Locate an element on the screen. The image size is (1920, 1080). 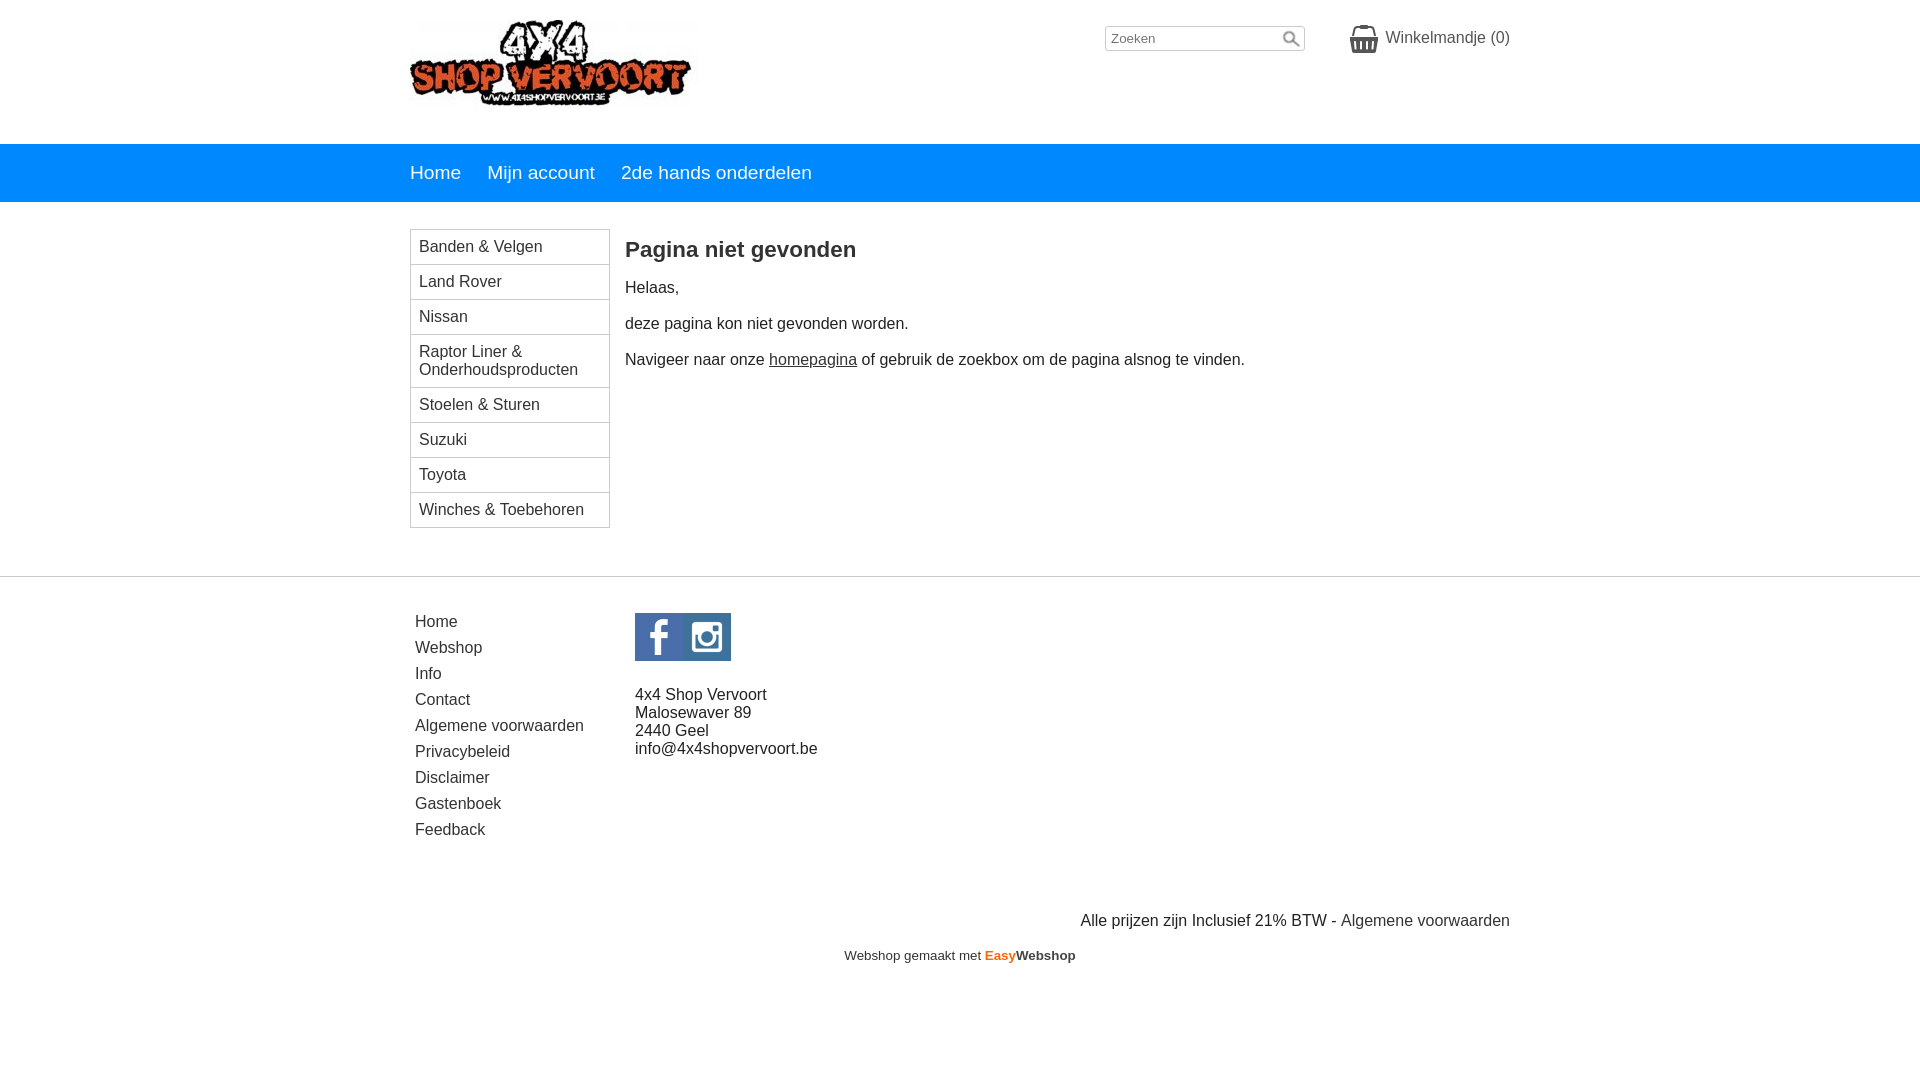
Toyota is located at coordinates (518, 475).